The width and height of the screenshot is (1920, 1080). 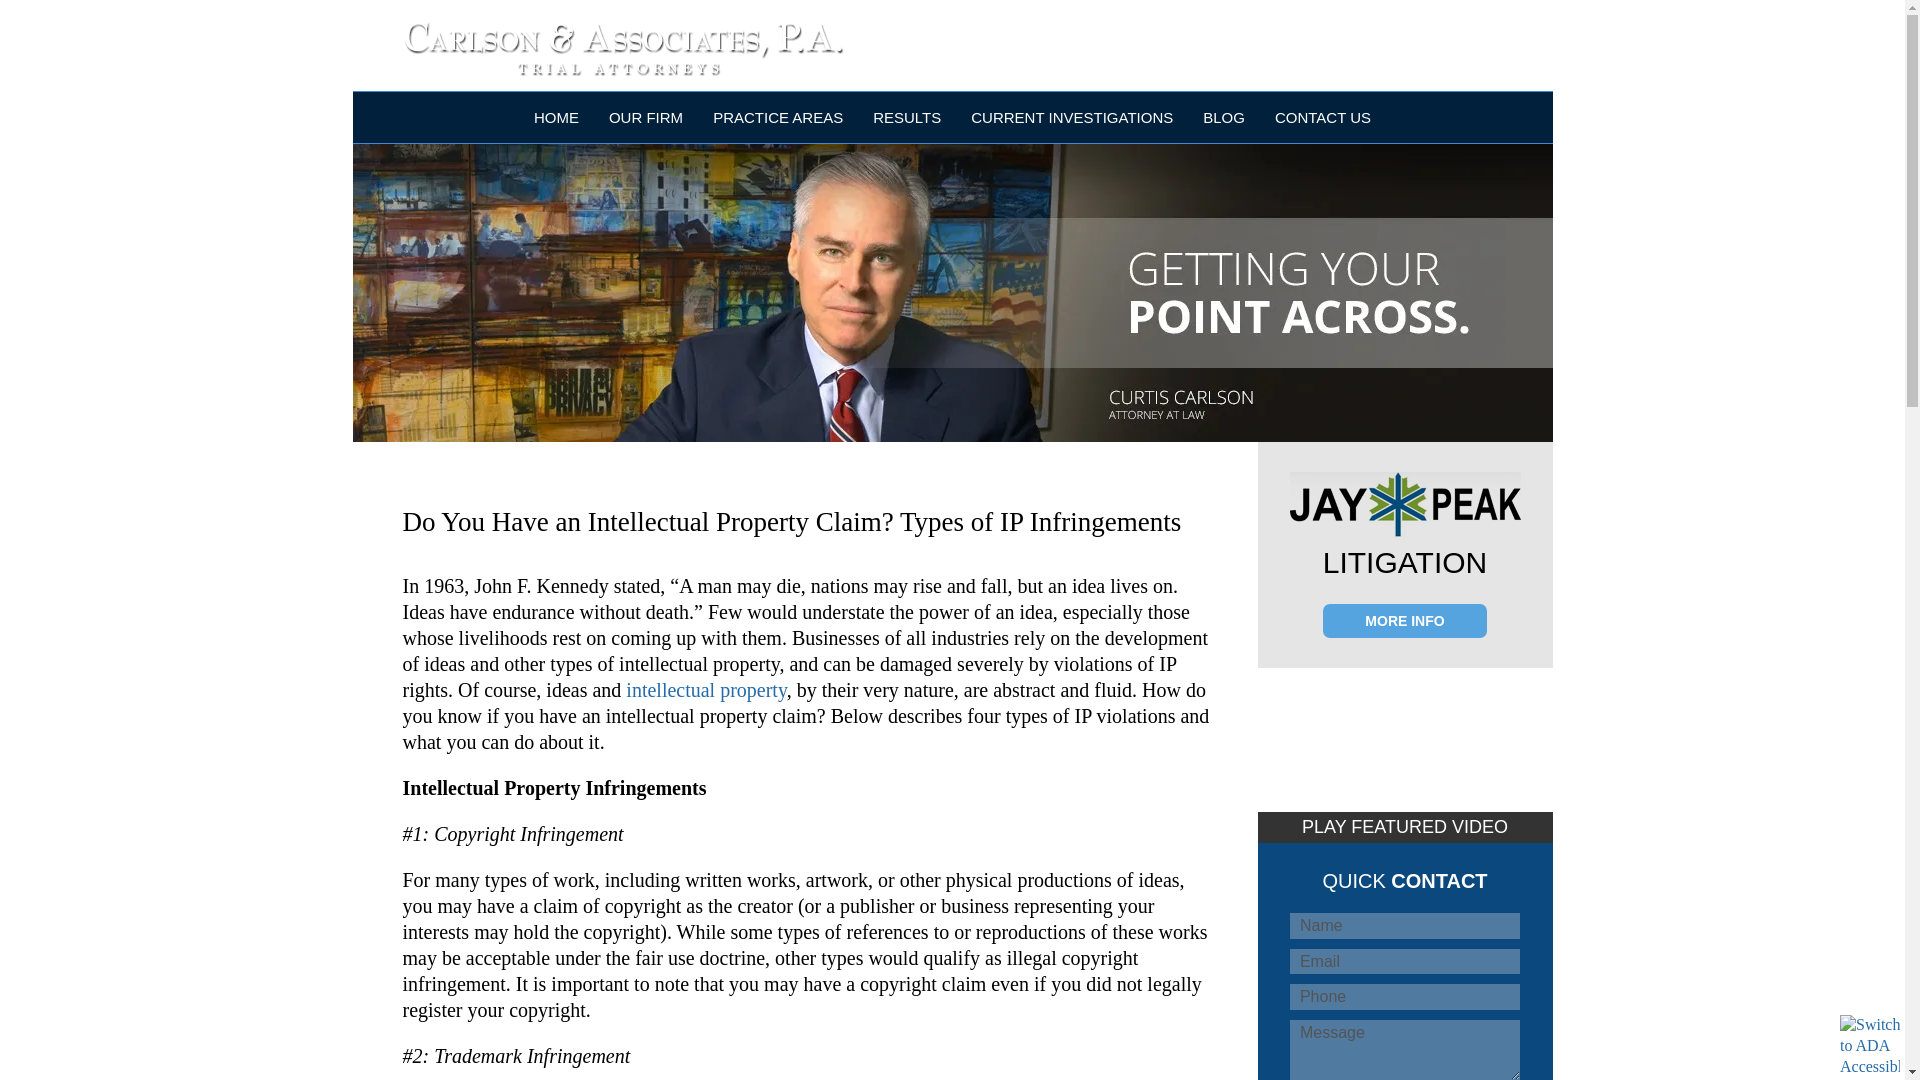 What do you see at coordinates (1072, 116) in the screenshot?
I see `CURRENT INVESTIGATIONS` at bounding box center [1072, 116].